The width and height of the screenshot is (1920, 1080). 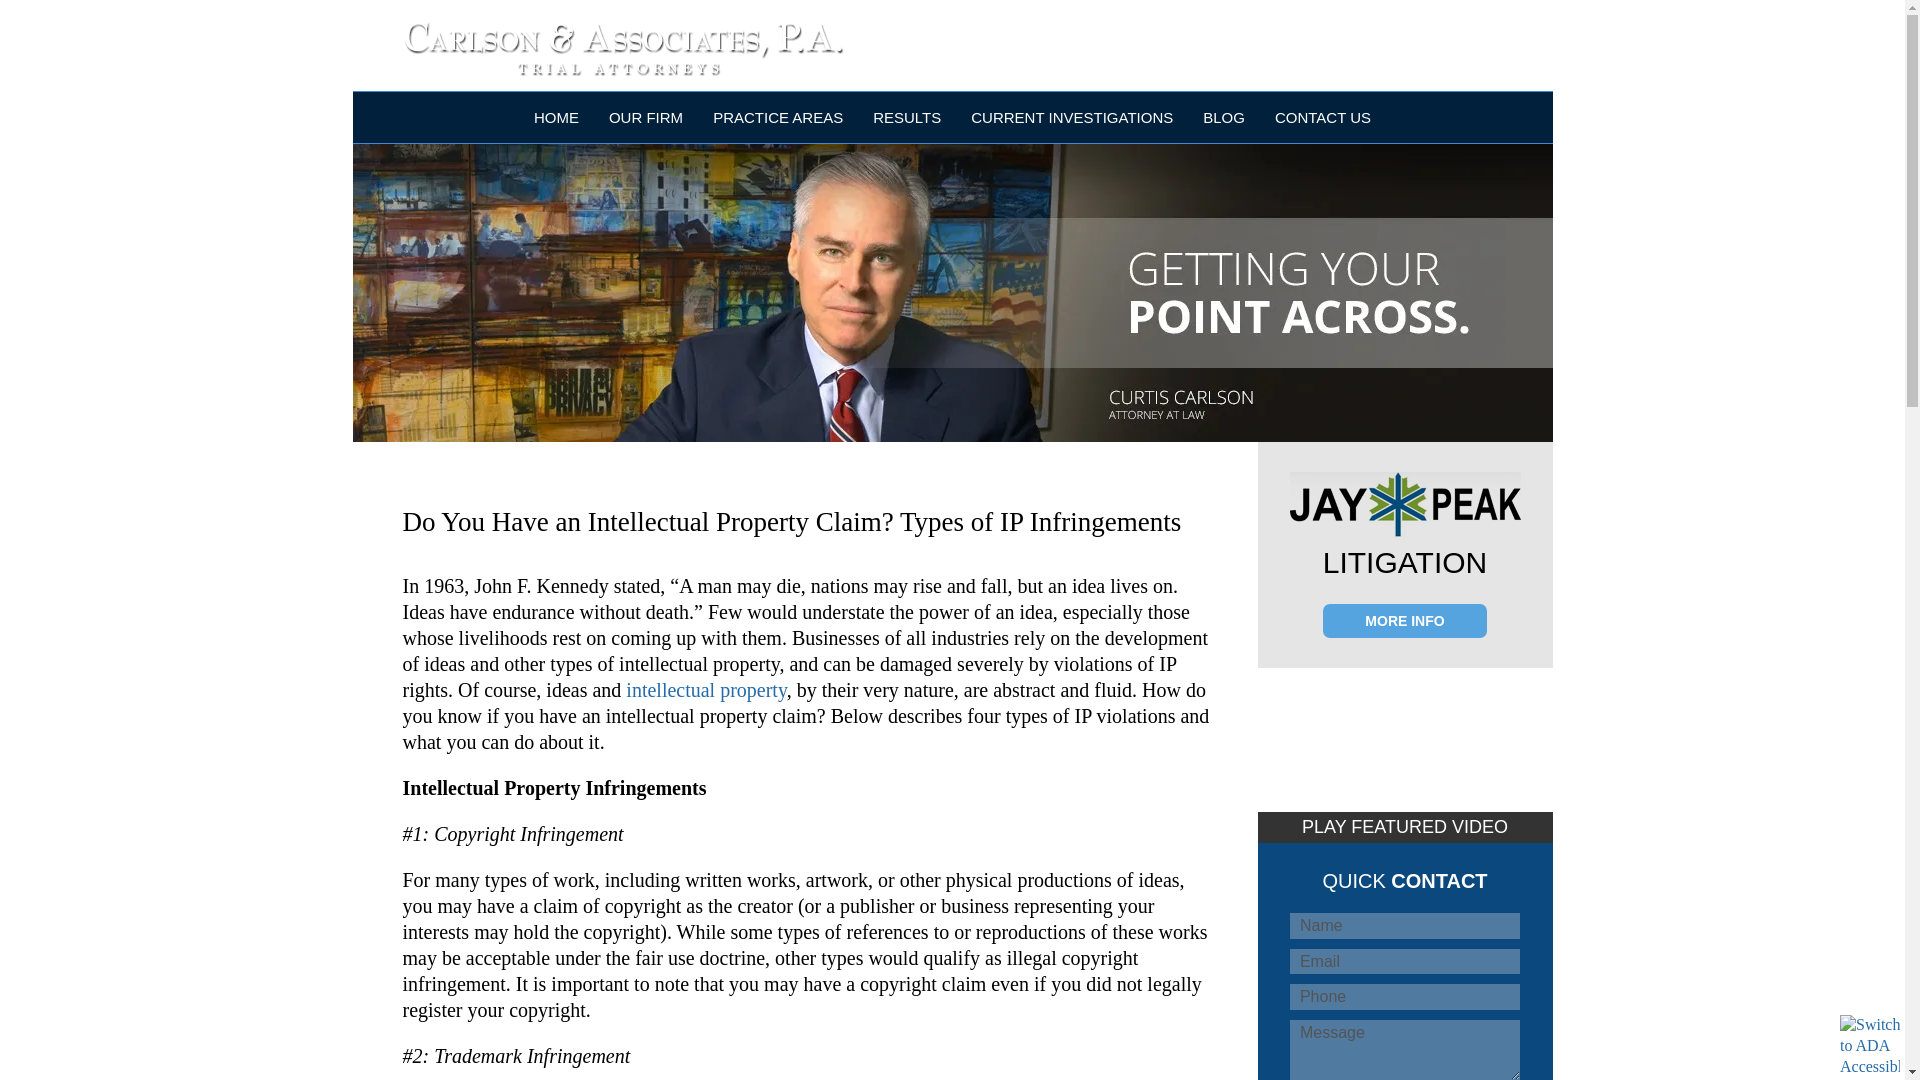 What do you see at coordinates (1072, 116) in the screenshot?
I see `CURRENT INVESTIGATIONS` at bounding box center [1072, 116].